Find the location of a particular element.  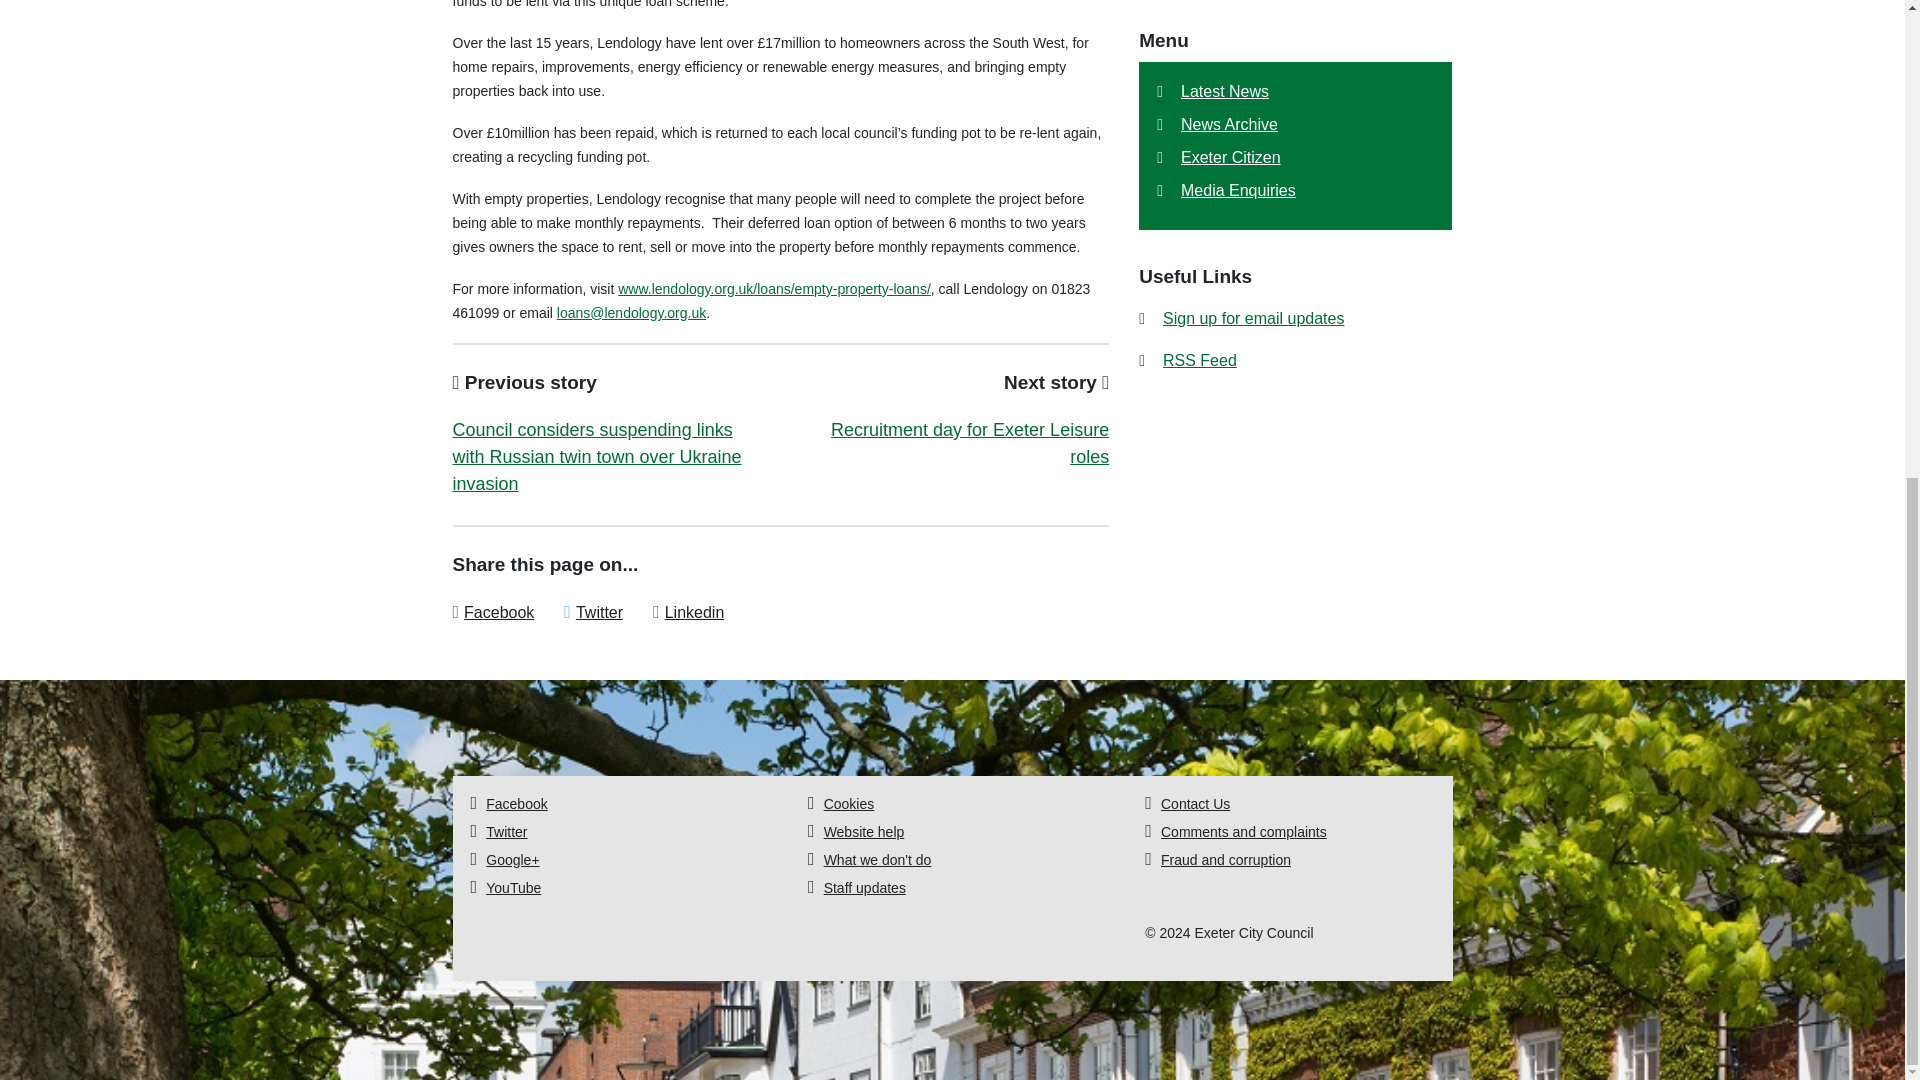

Comments and complaints is located at coordinates (1244, 832).